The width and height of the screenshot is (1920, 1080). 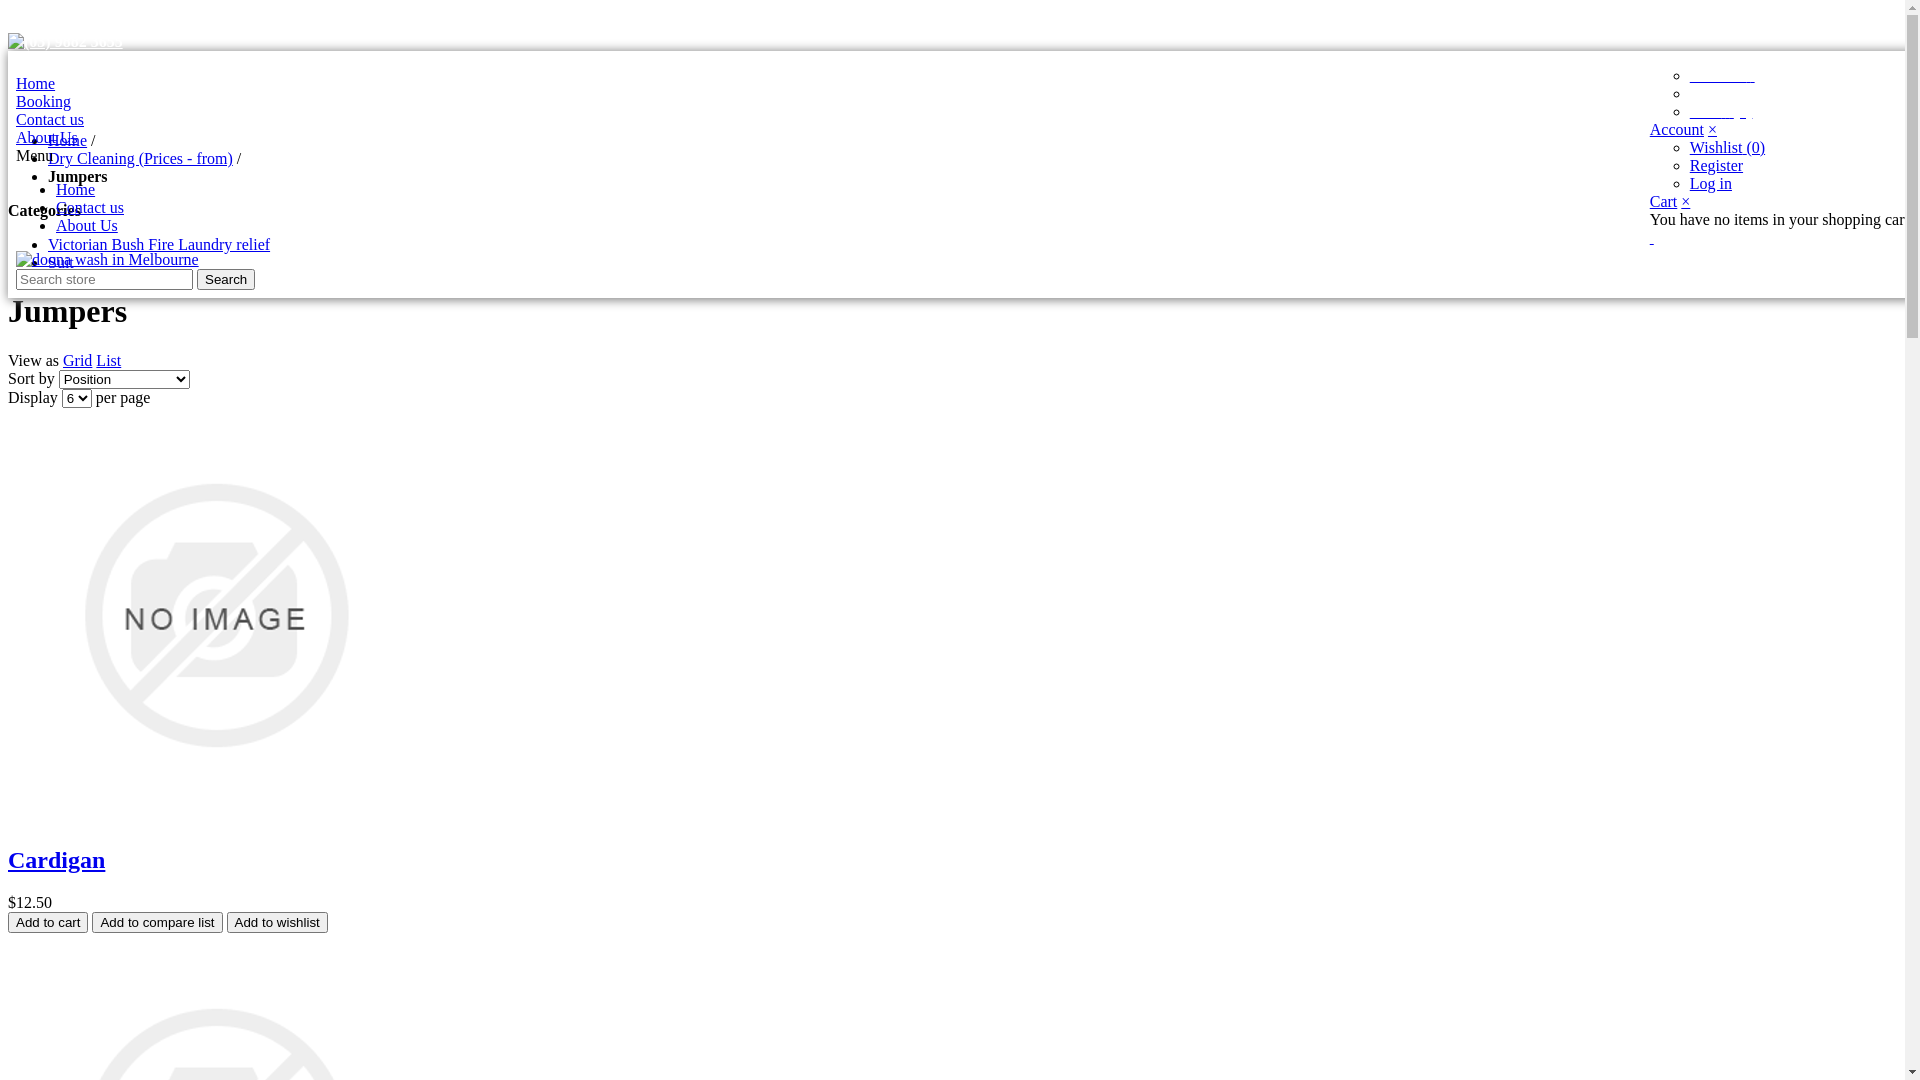 What do you see at coordinates (108, 360) in the screenshot?
I see `List` at bounding box center [108, 360].